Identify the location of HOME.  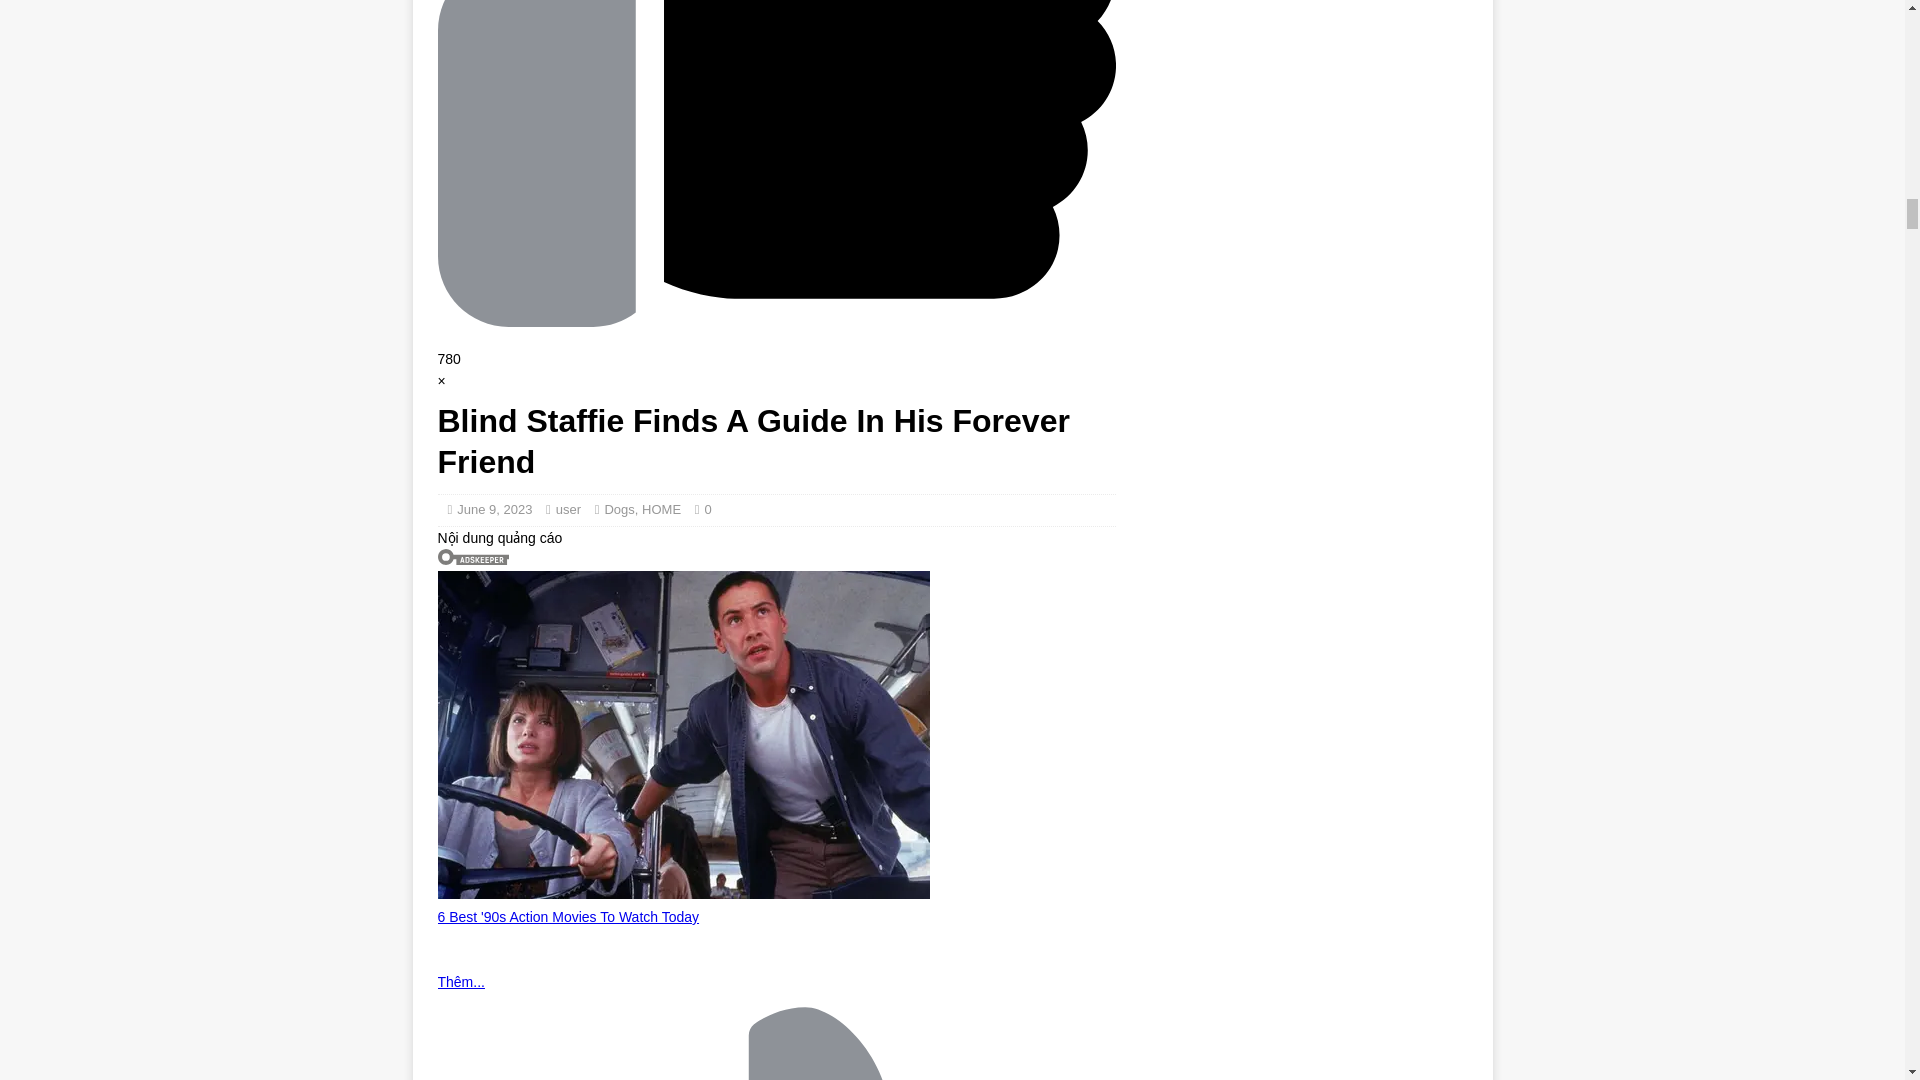
(661, 510).